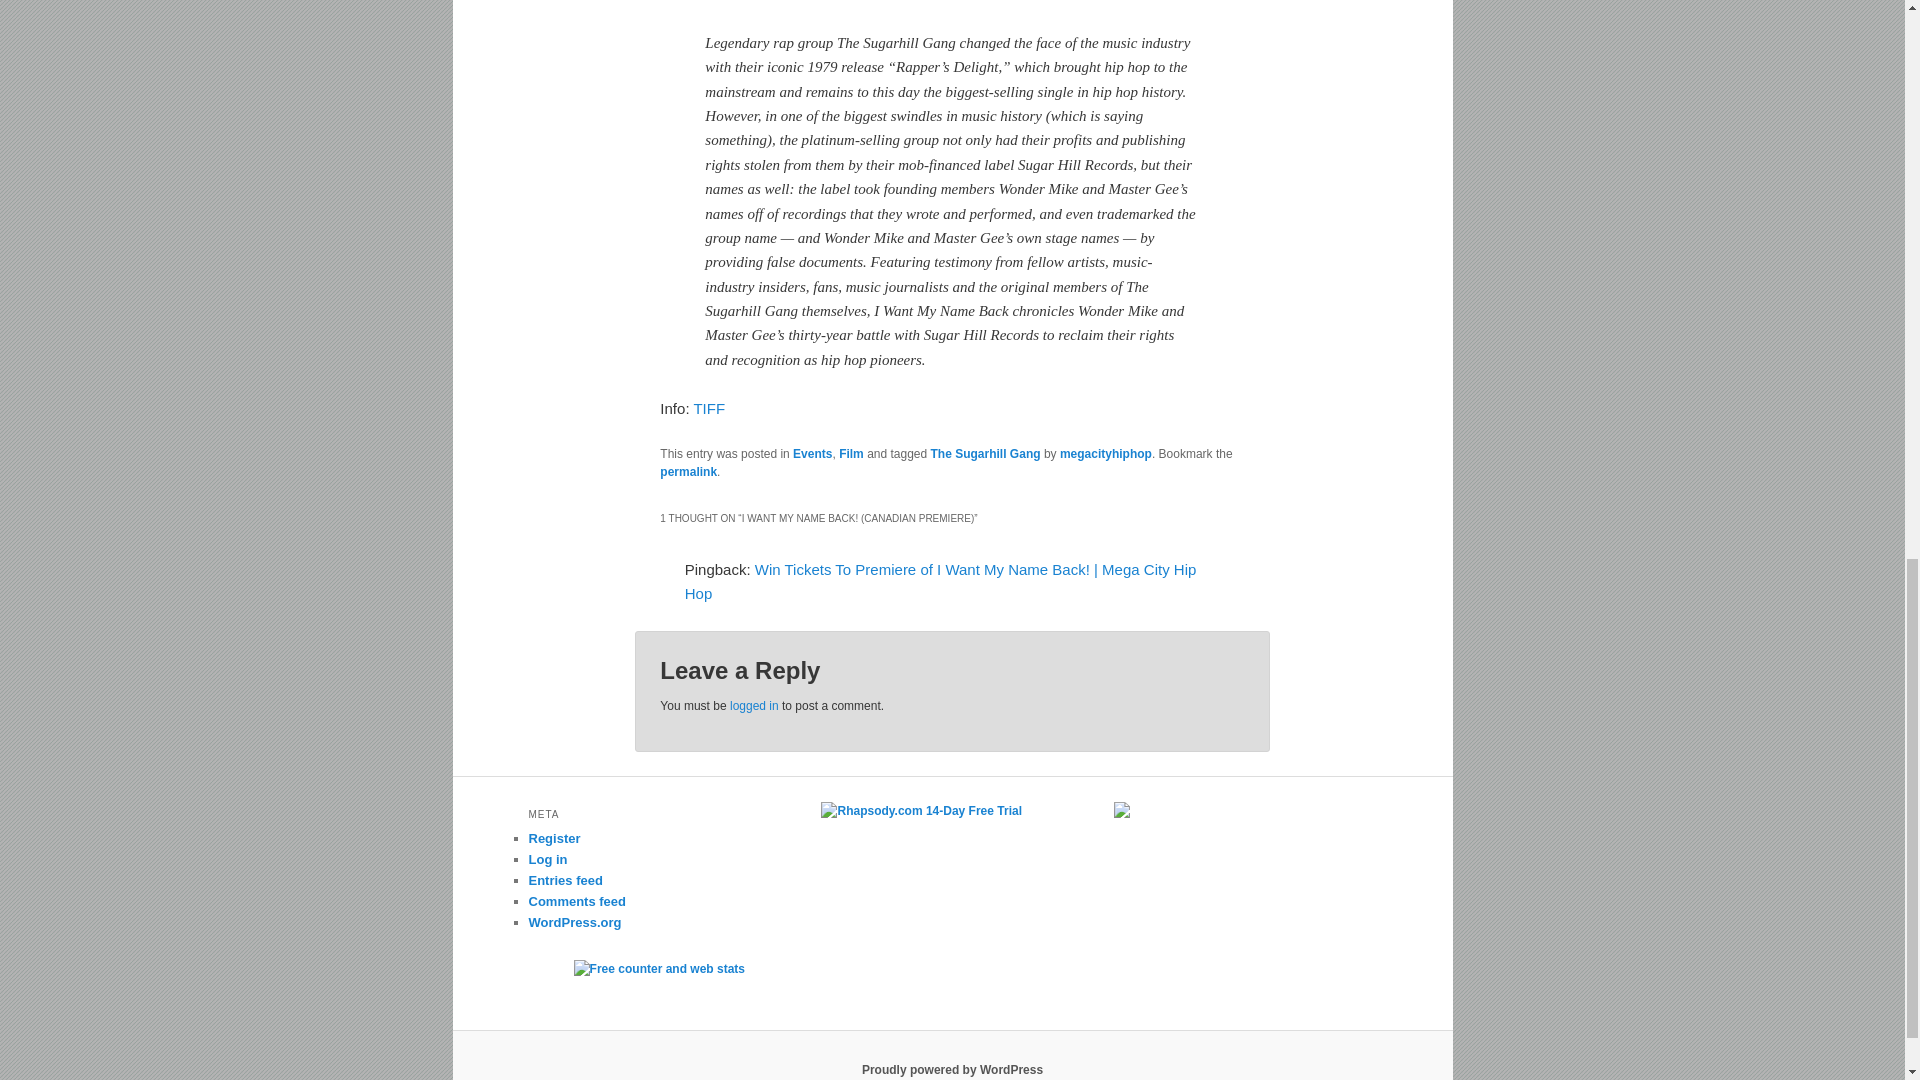  Describe the element at coordinates (852, 454) in the screenshot. I see `Film` at that location.